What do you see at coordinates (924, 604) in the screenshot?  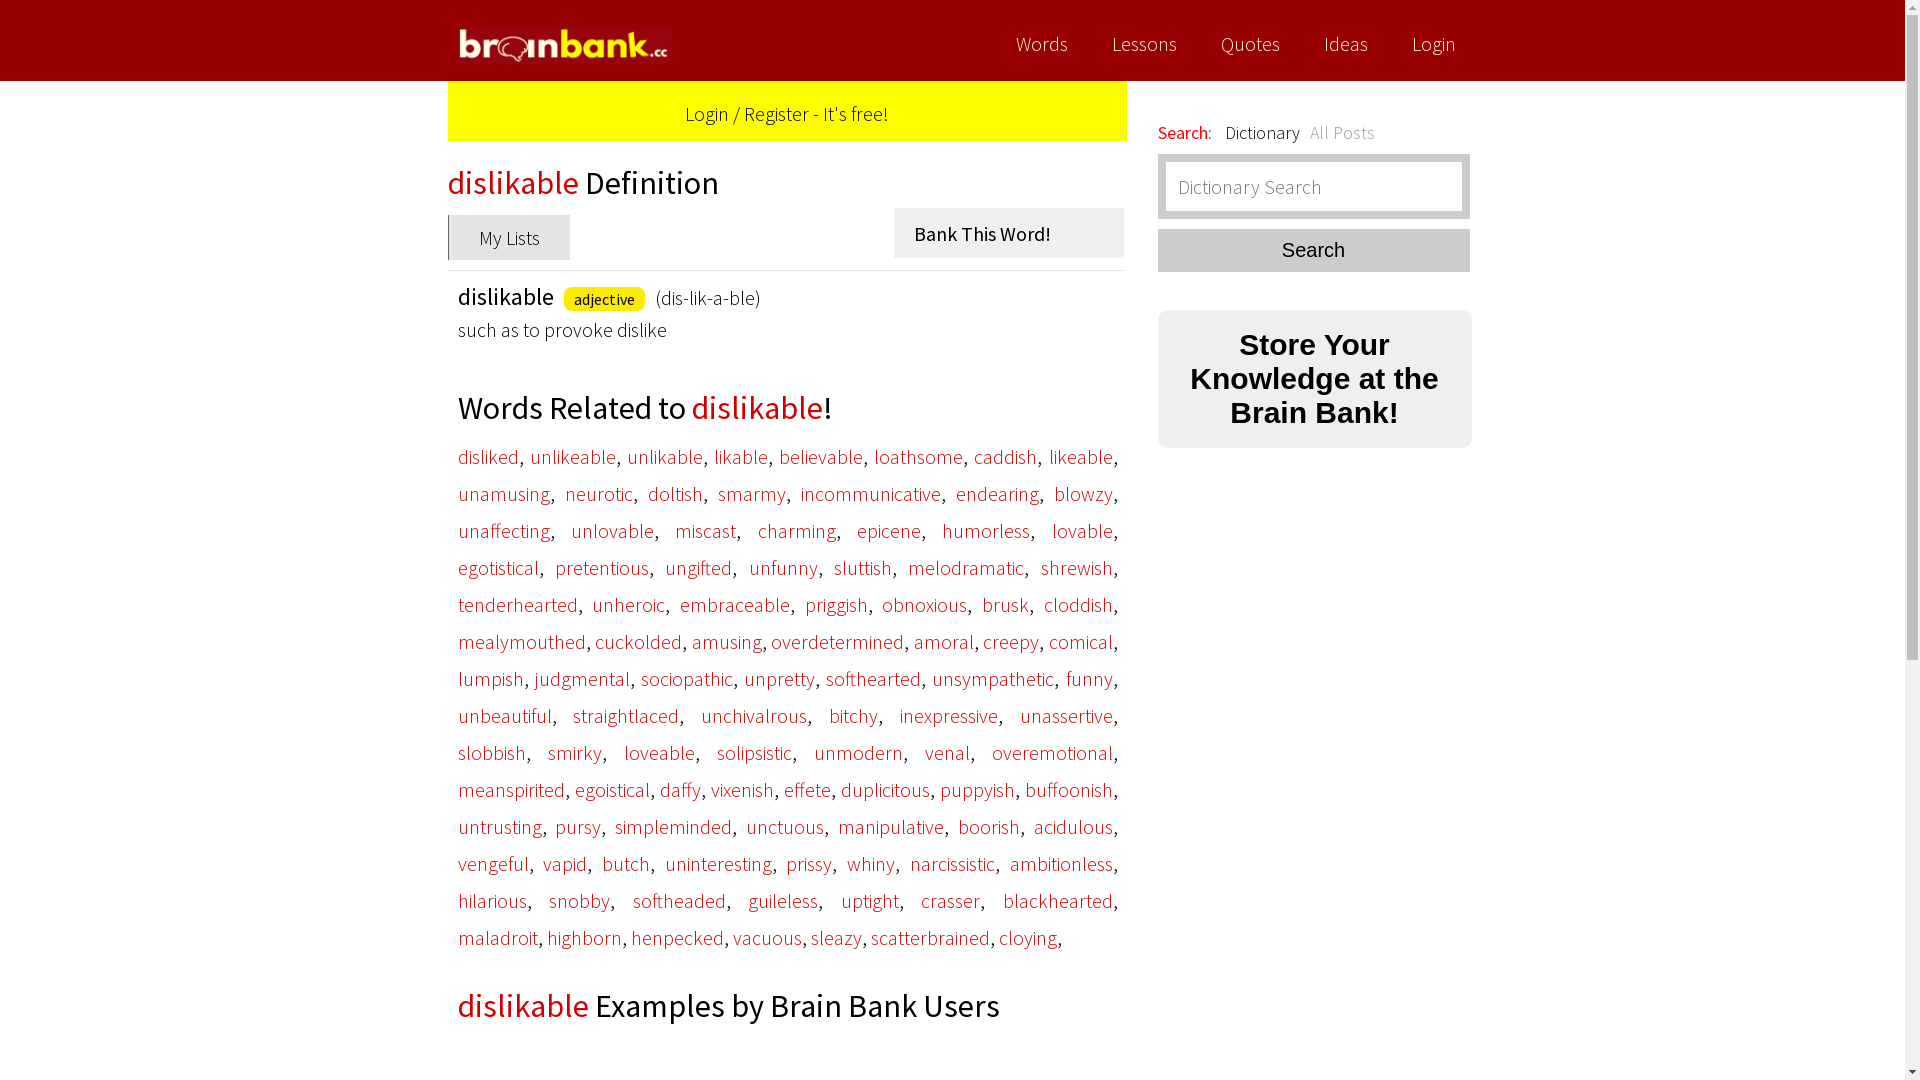 I see `obnoxious` at bounding box center [924, 604].